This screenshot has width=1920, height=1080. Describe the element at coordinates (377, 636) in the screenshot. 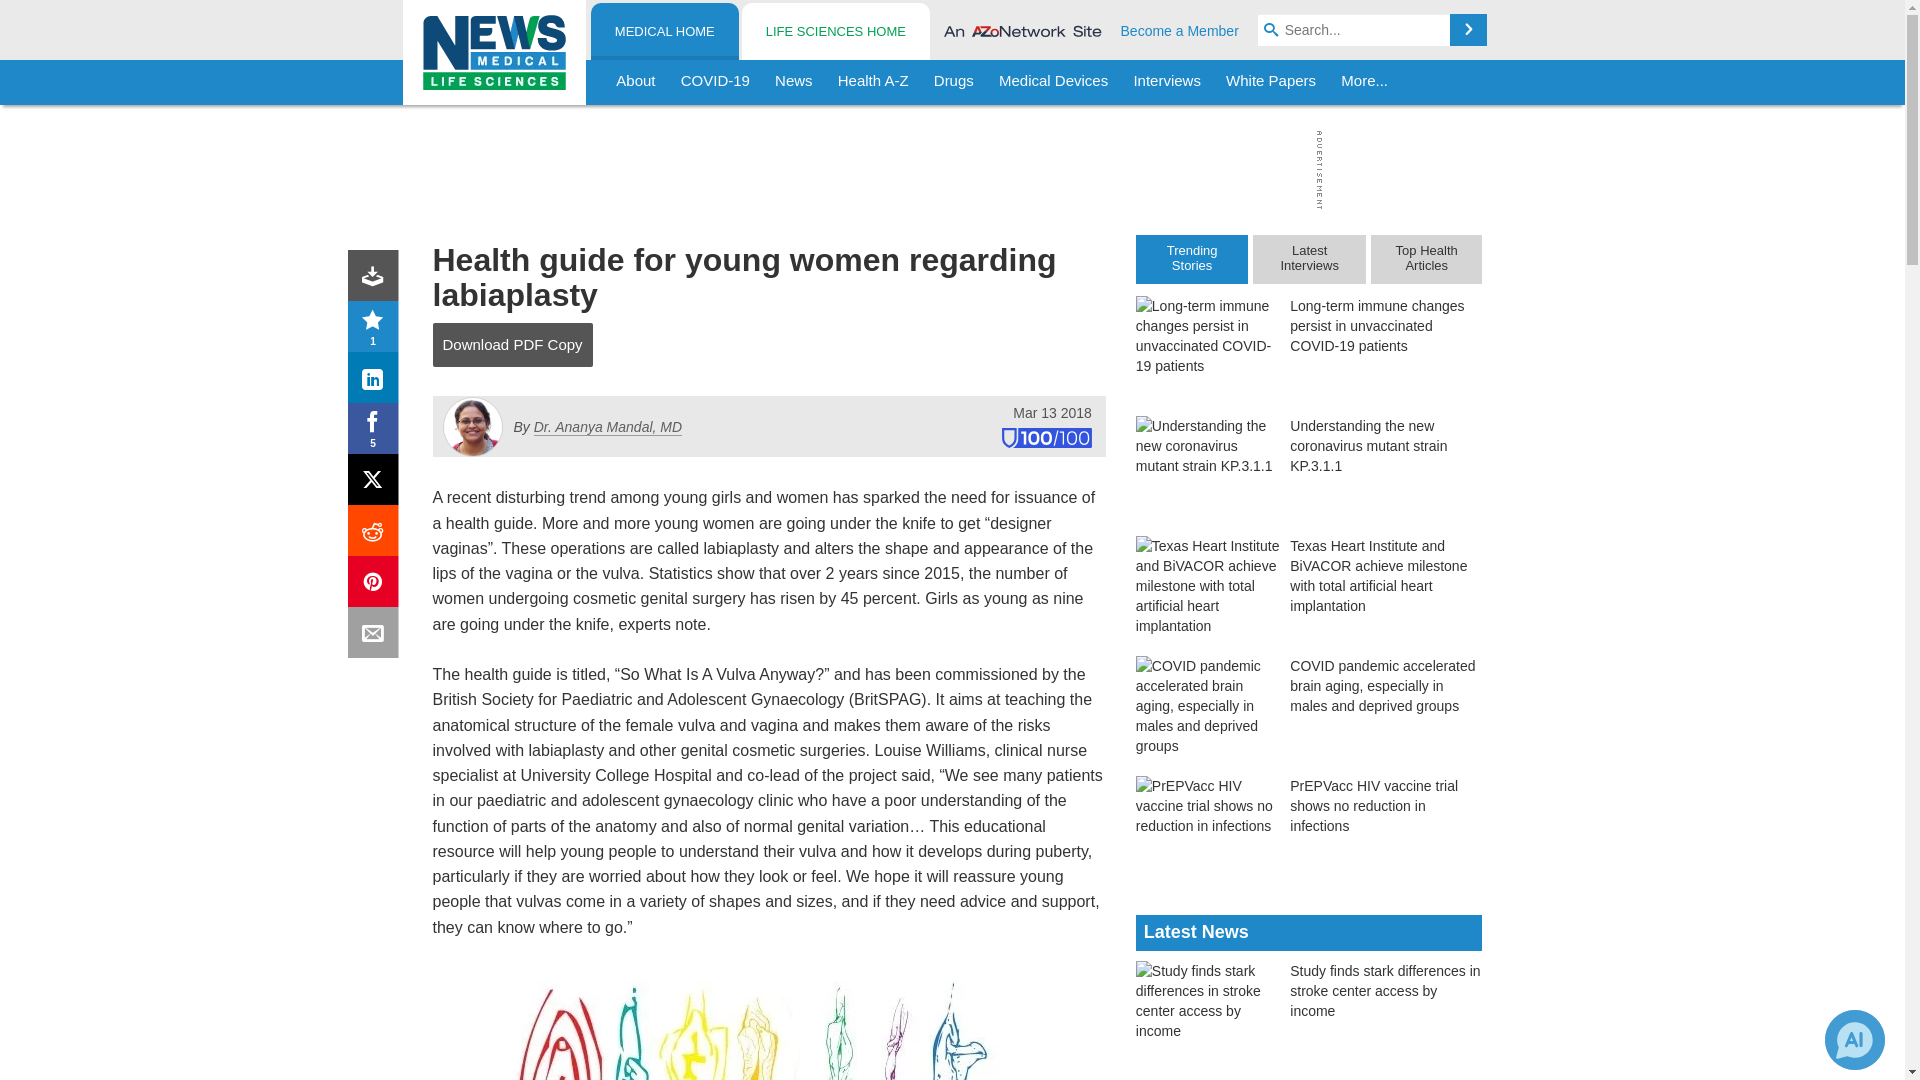

I see `Email` at that location.